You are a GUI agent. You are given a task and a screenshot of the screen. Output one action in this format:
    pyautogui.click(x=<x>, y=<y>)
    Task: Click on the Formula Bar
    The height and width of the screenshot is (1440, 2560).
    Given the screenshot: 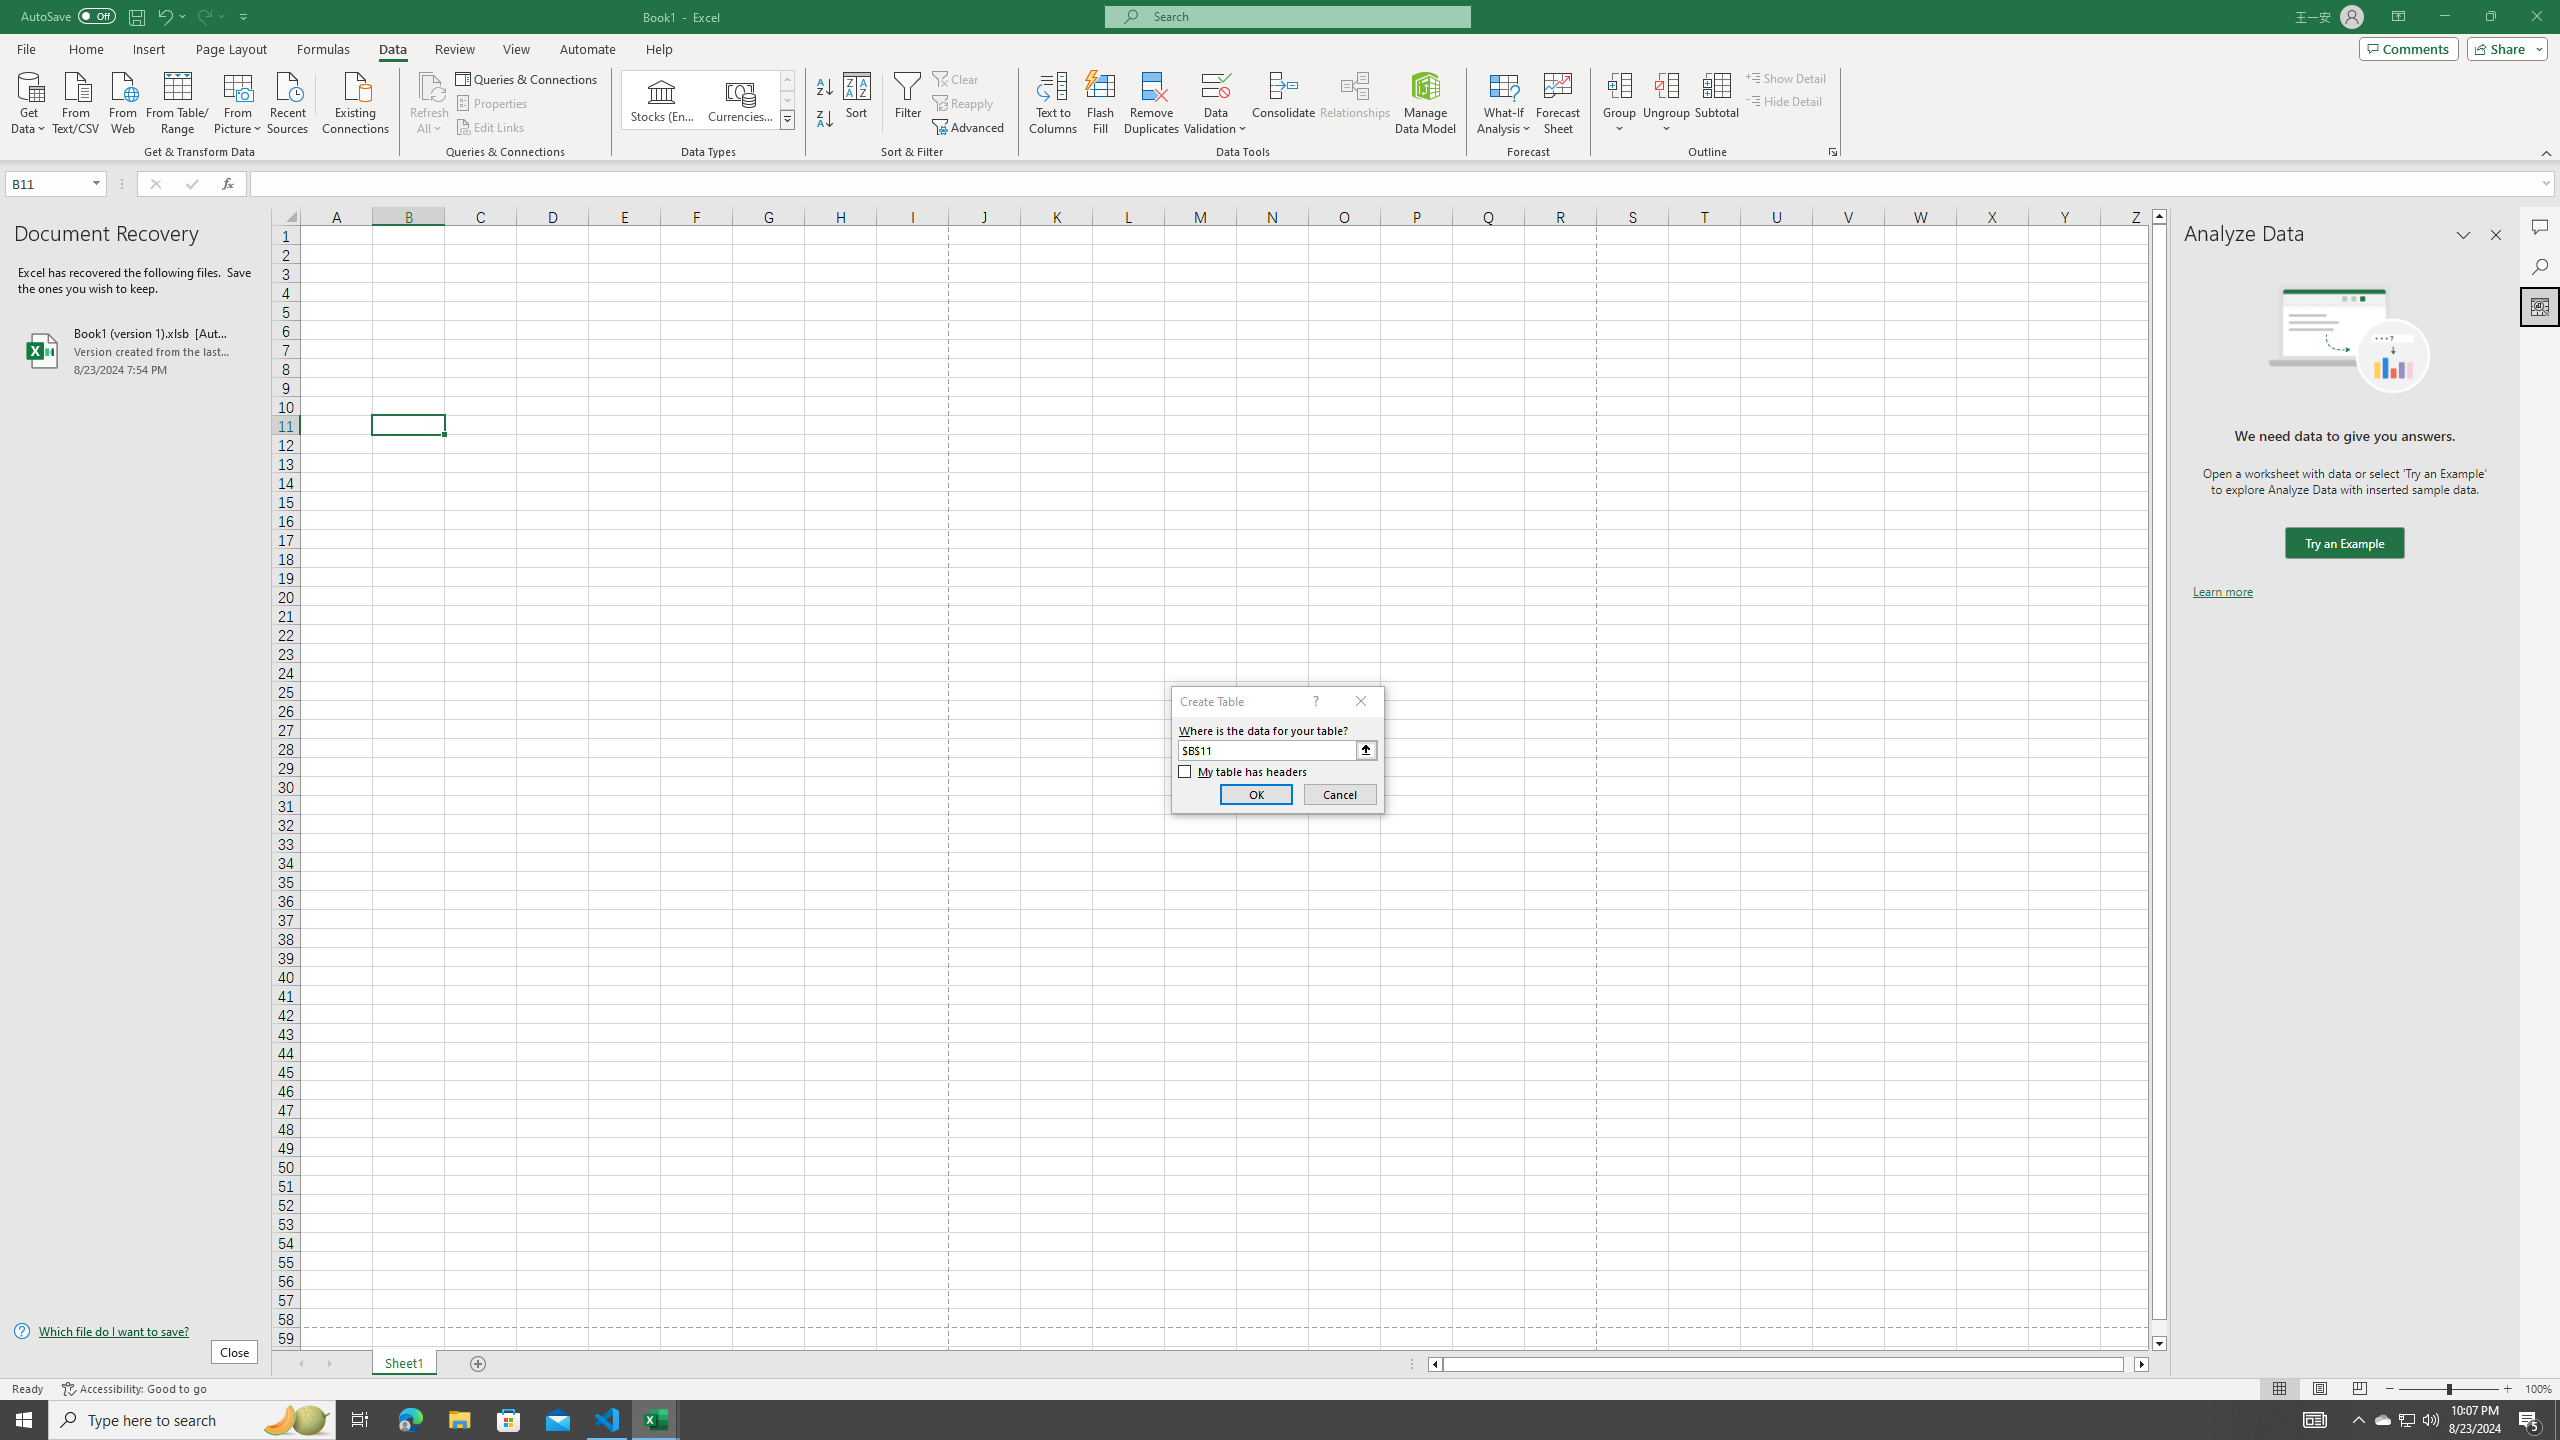 What is the action you would take?
    pyautogui.click(x=1405, y=184)
    